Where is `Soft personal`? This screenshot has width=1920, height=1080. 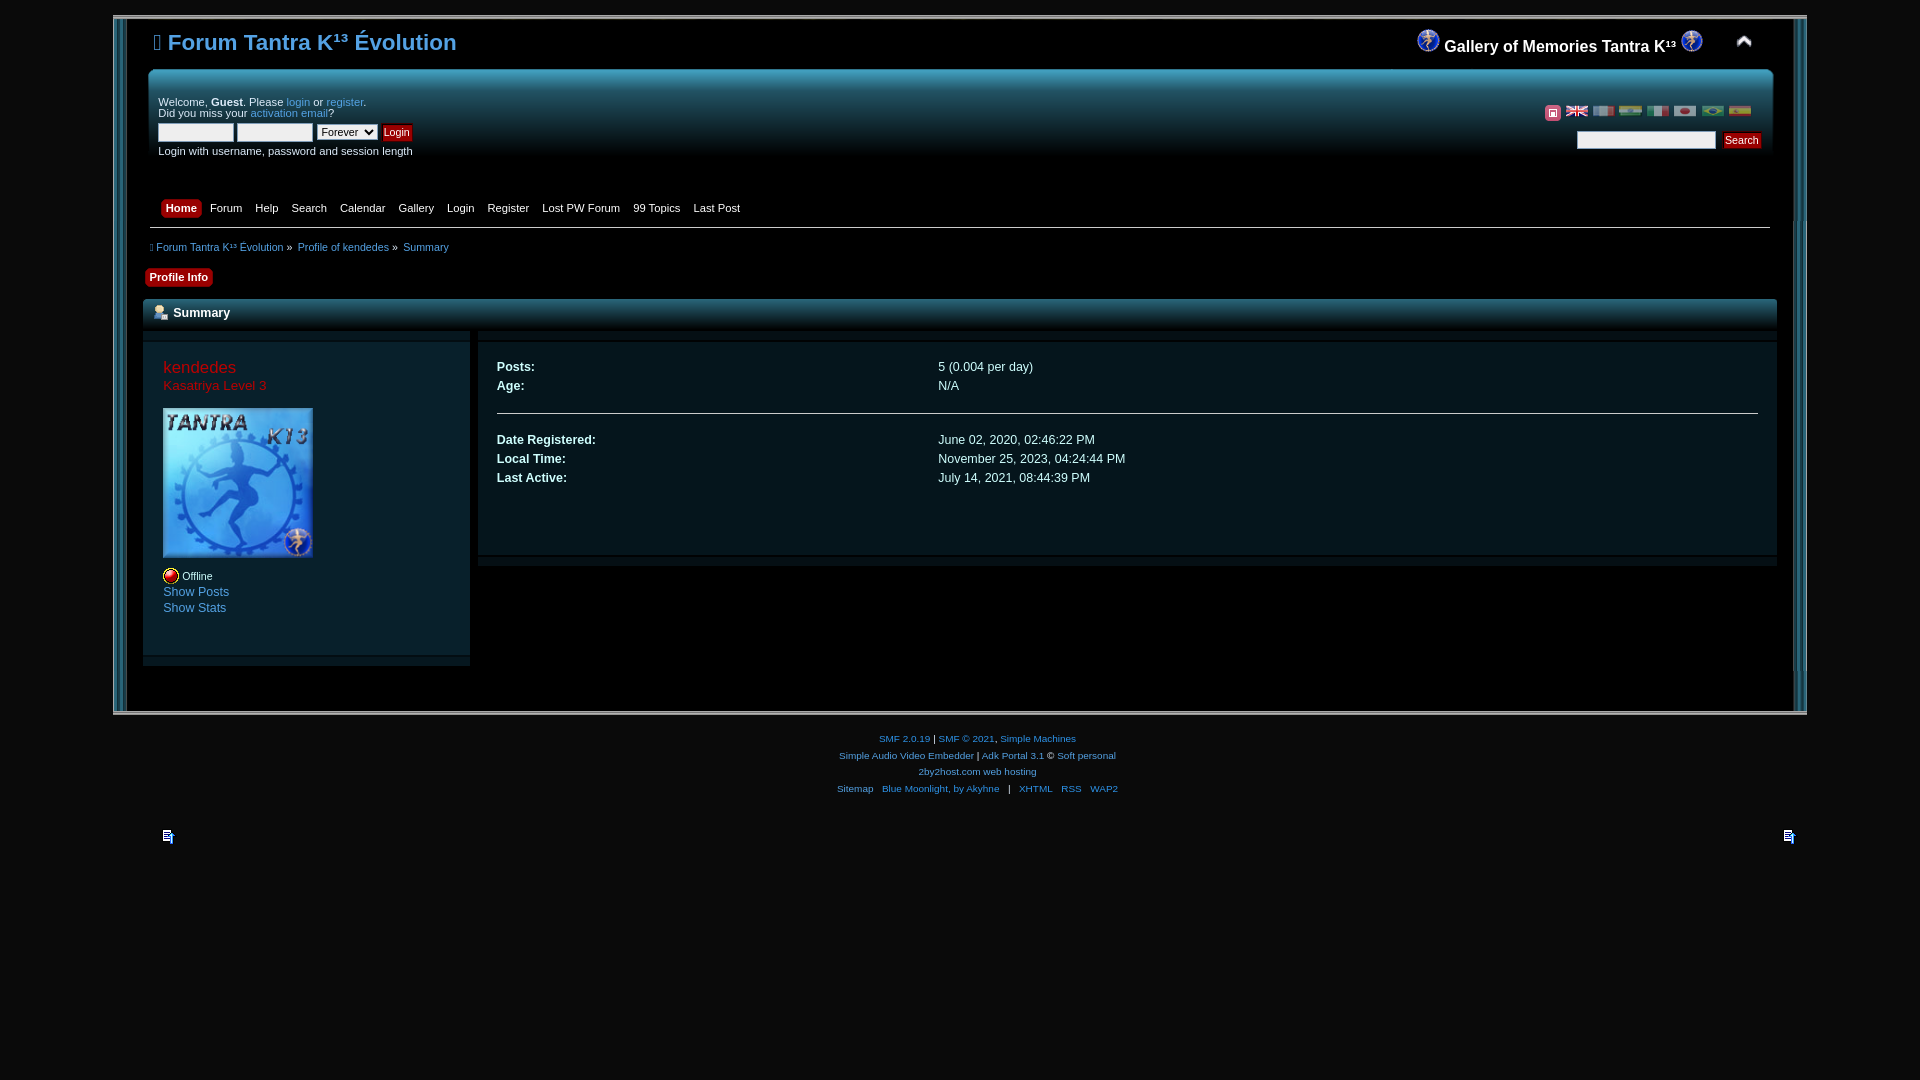 Soft personal is located at coordinates (1086, 756).